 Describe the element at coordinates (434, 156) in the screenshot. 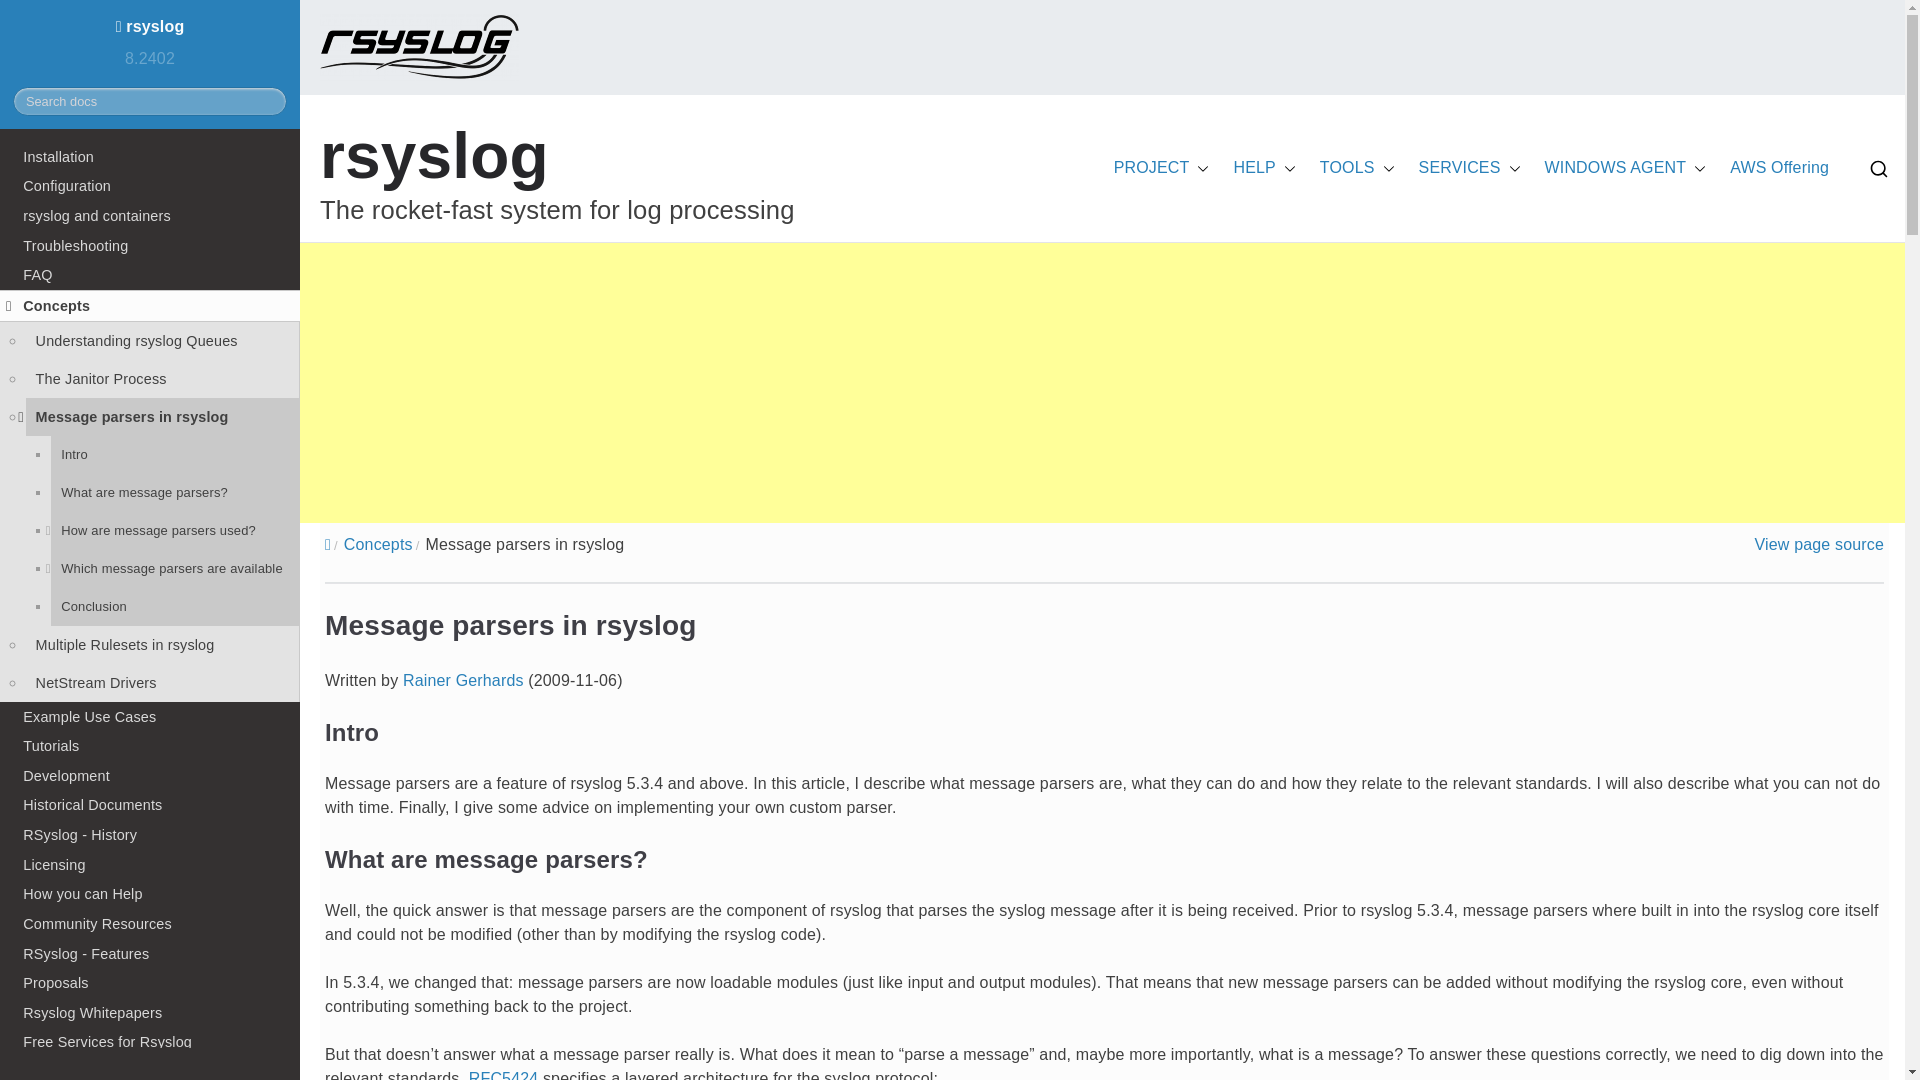

I see `rsyslog` at that location.